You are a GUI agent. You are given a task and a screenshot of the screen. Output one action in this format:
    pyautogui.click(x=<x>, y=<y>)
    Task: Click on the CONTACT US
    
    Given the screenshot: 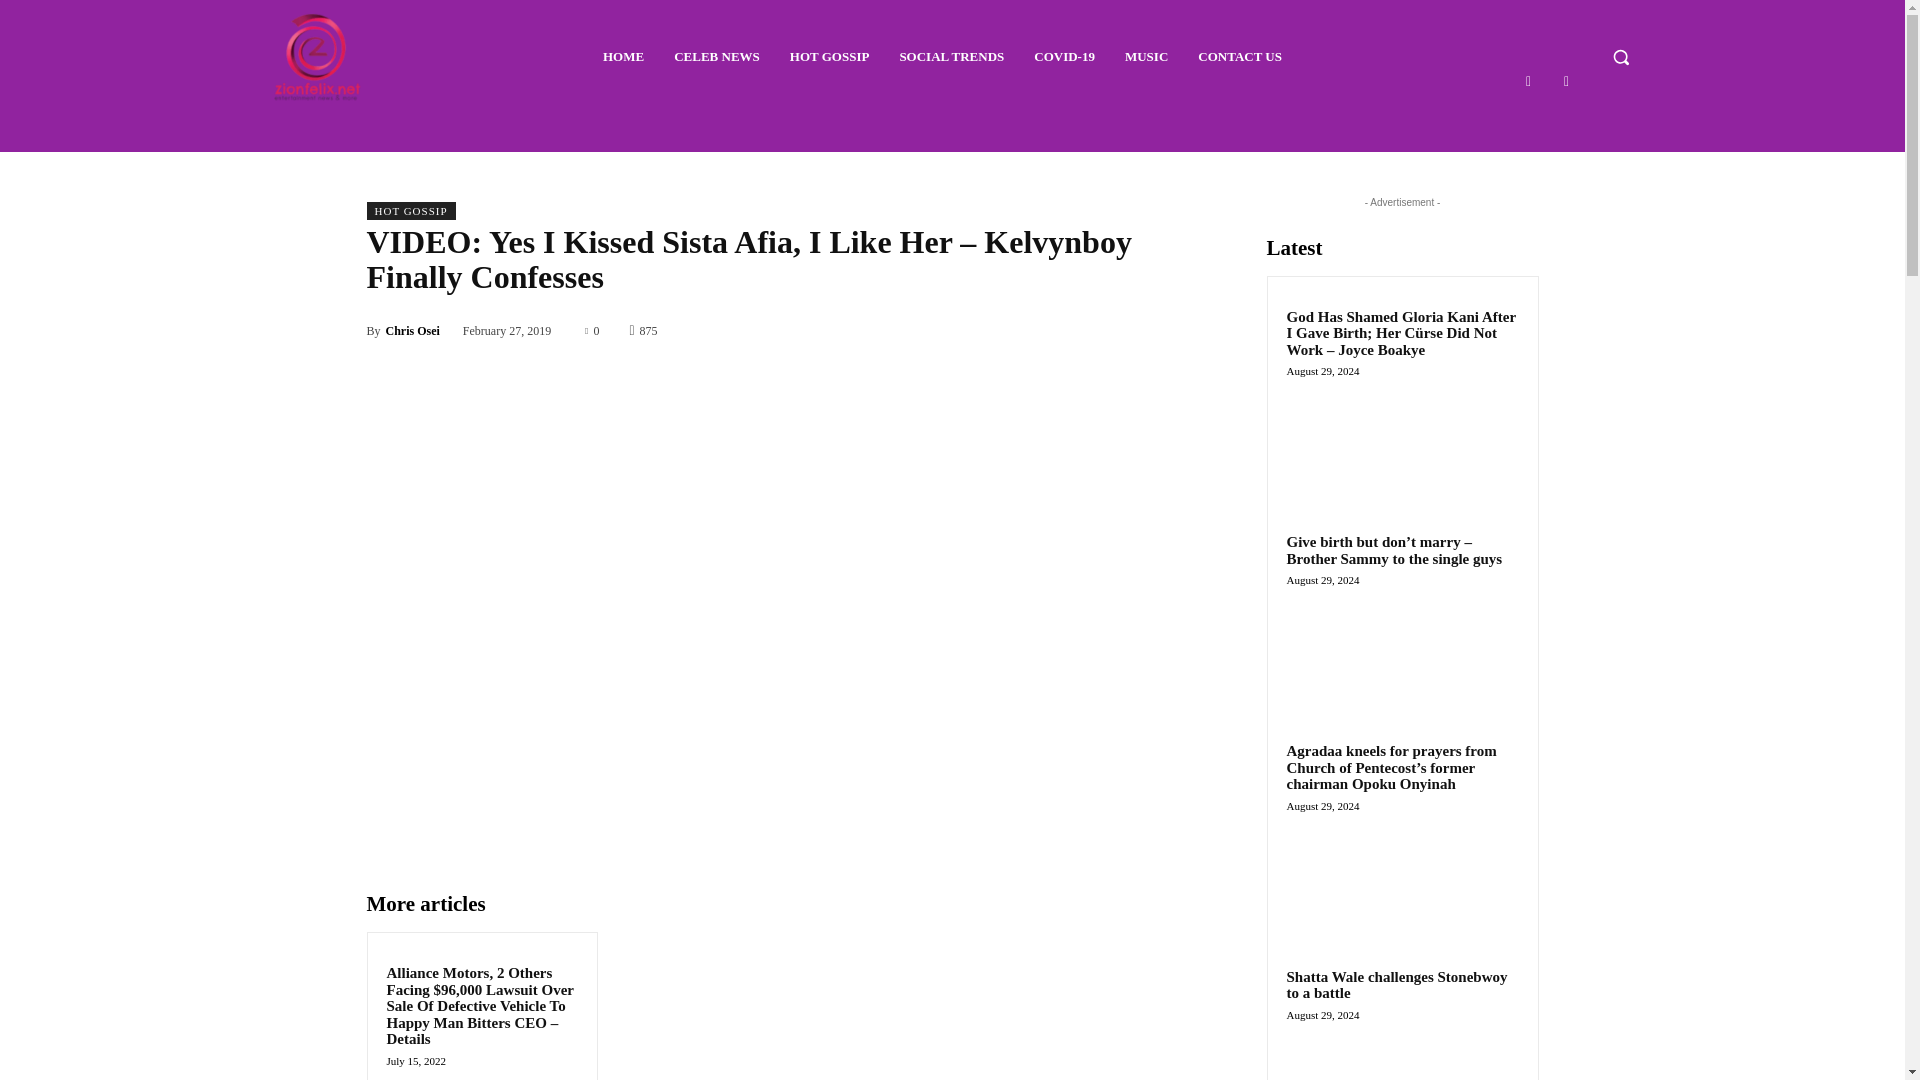 What is the action you would take?
    pyautogui.click(x=1240, y=57)
    